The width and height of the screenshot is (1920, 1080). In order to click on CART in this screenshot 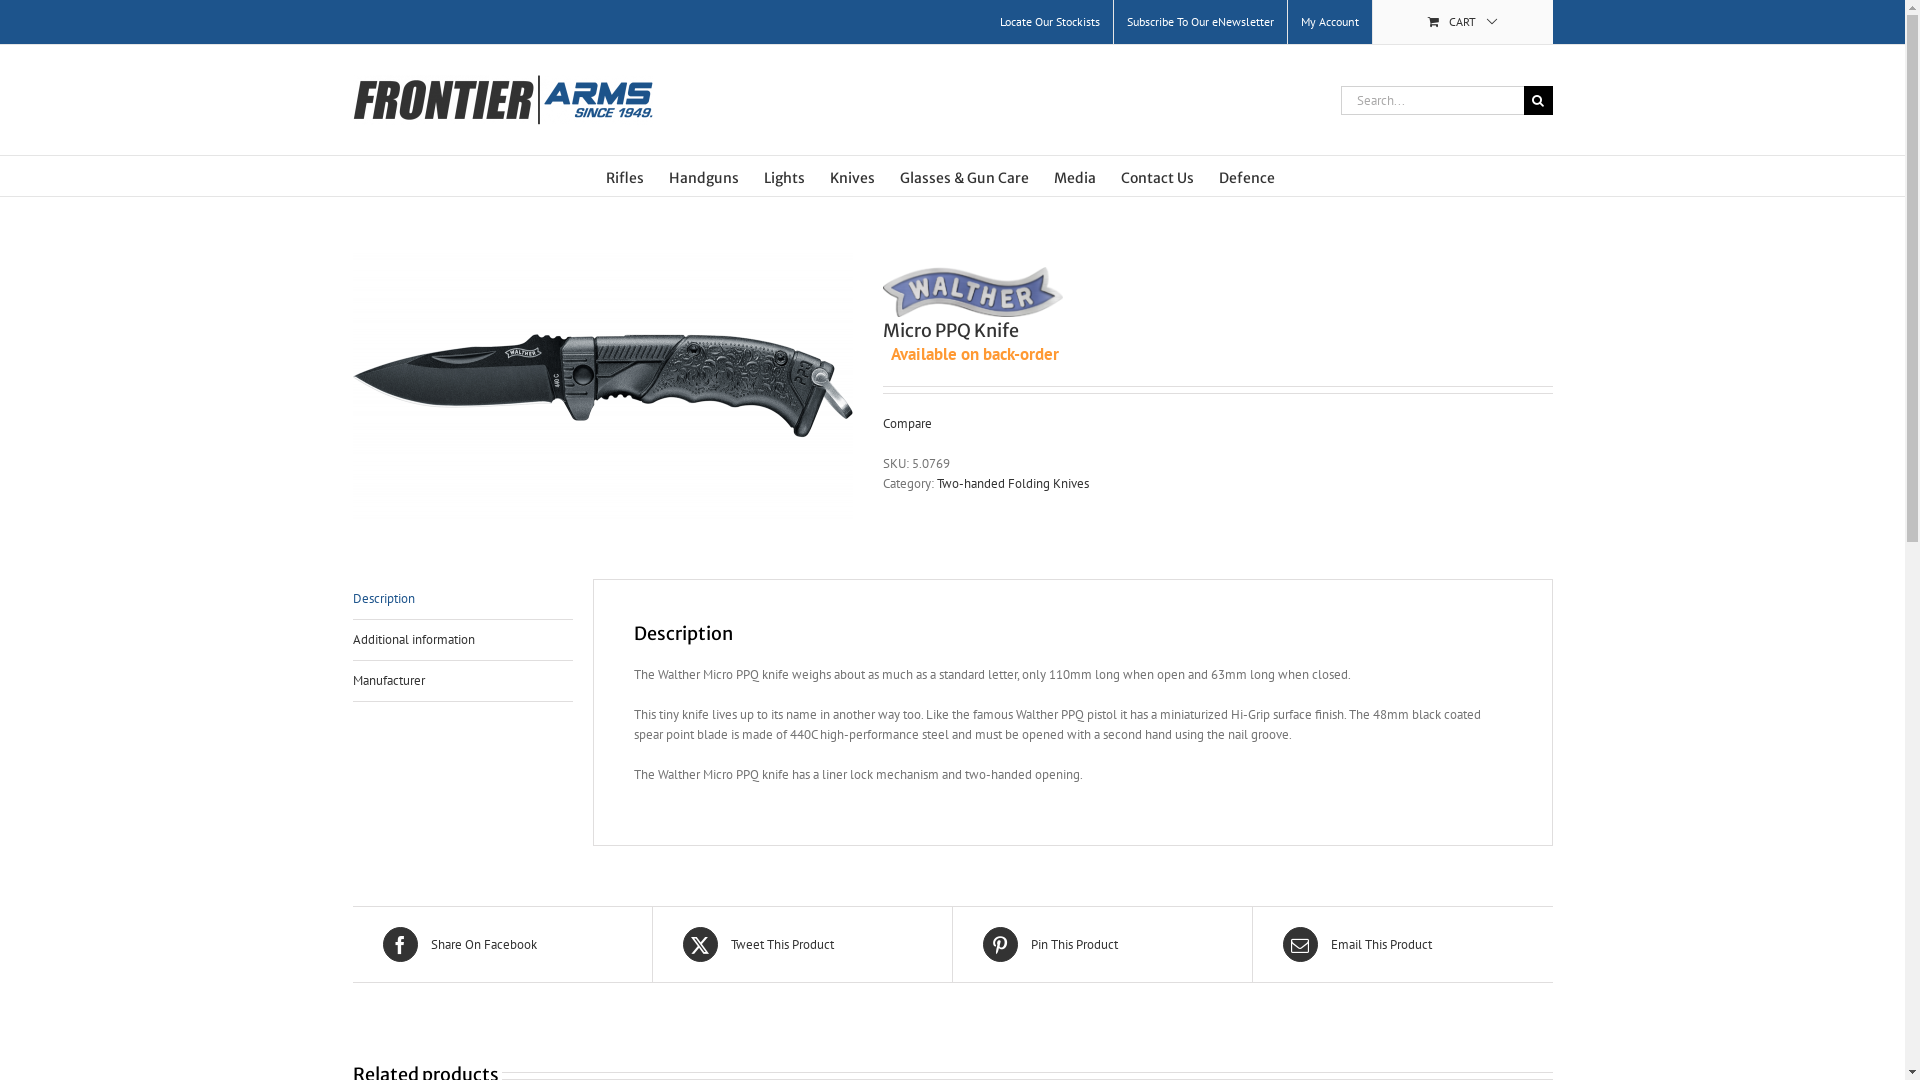, I will do `click(1462, 22)`.